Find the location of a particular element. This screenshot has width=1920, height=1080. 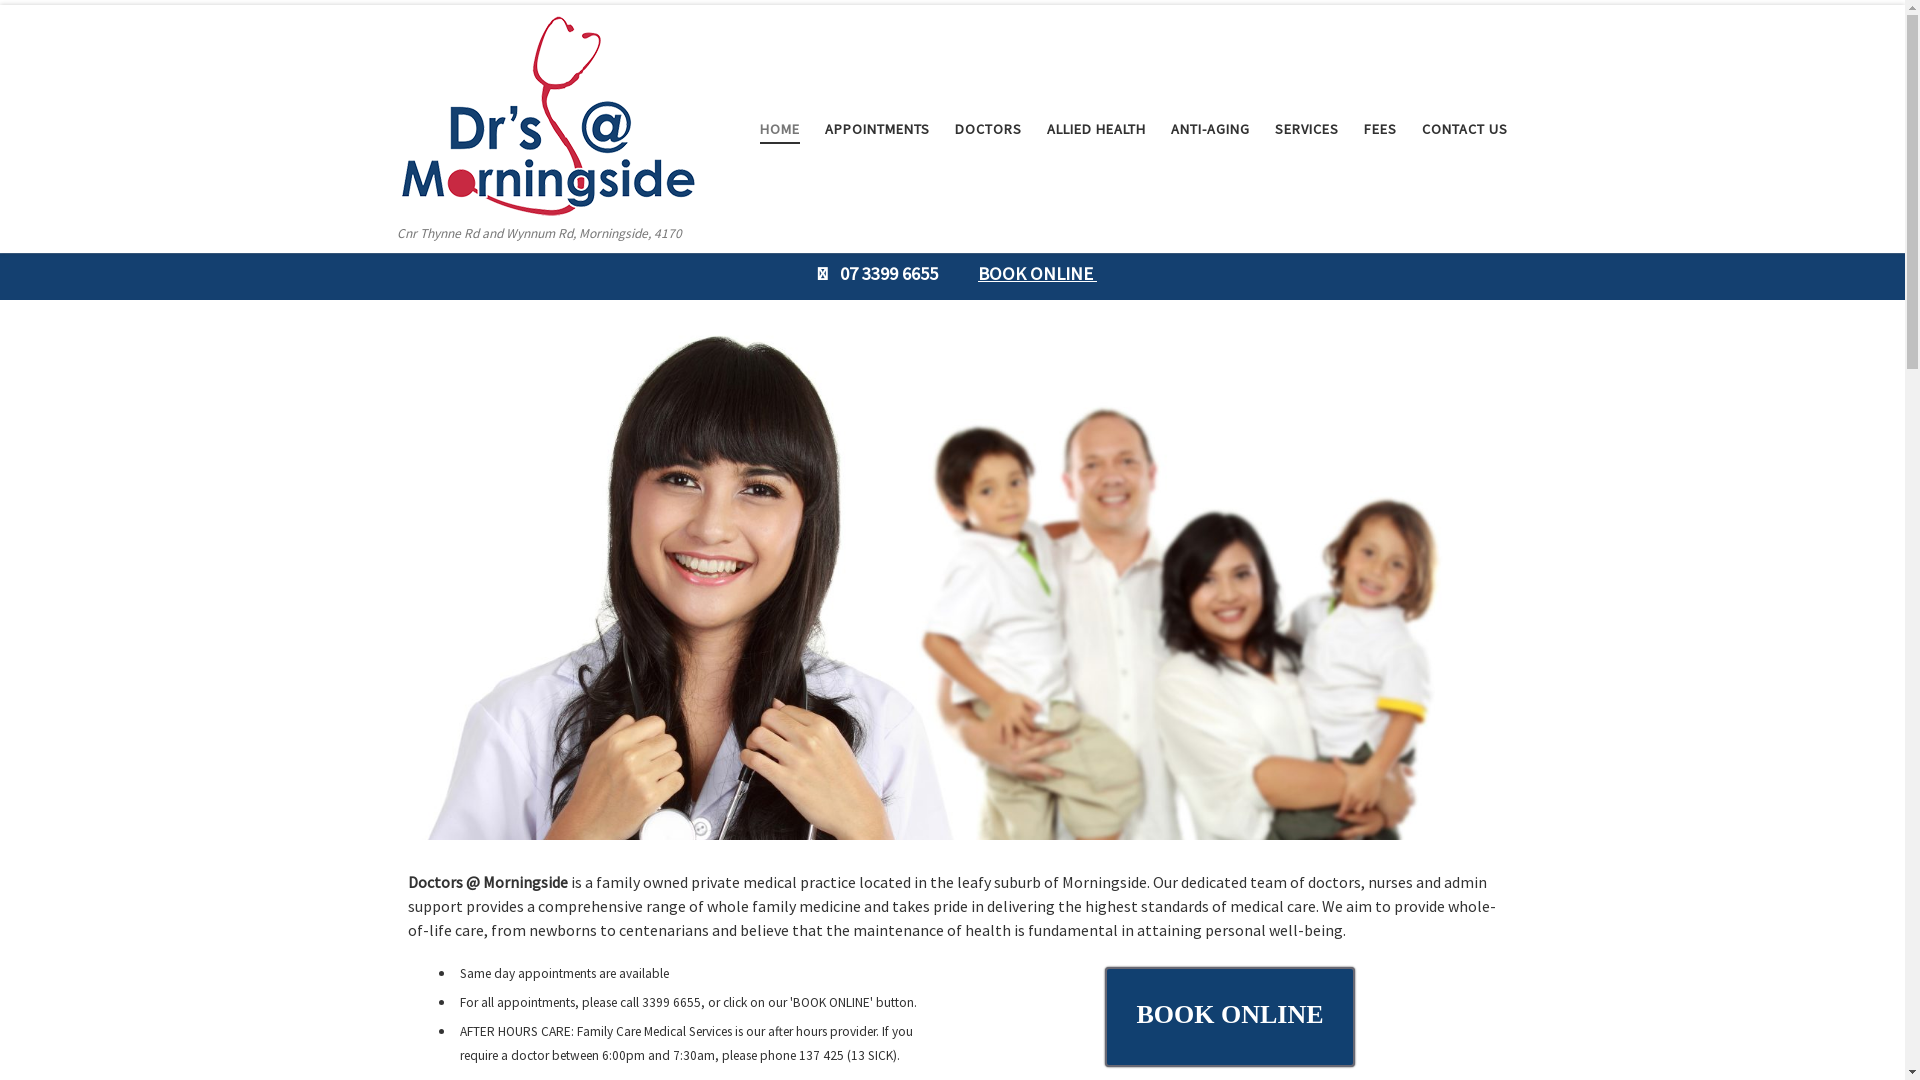

FEES is located at coordinates (1380, 129).